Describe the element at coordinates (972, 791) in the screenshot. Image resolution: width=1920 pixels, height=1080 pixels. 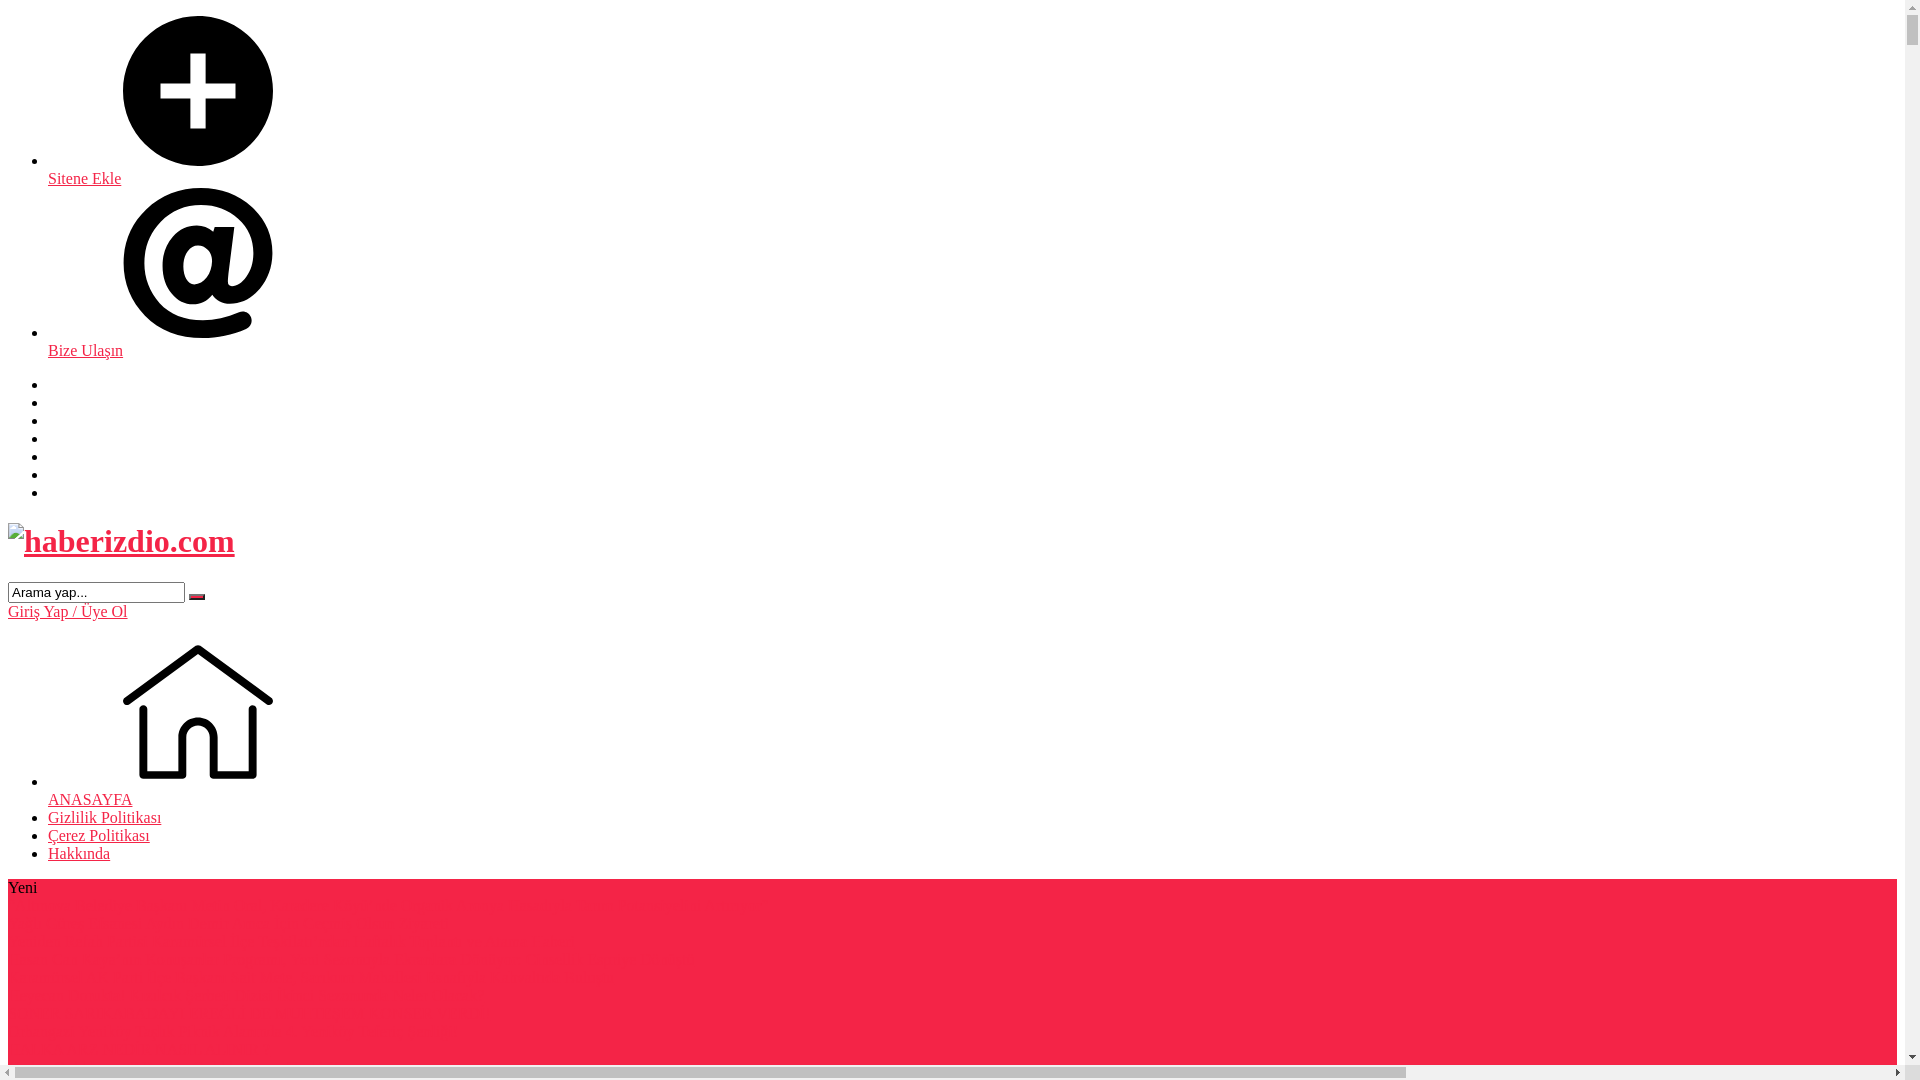
I see `ANASAYFA` at that location.